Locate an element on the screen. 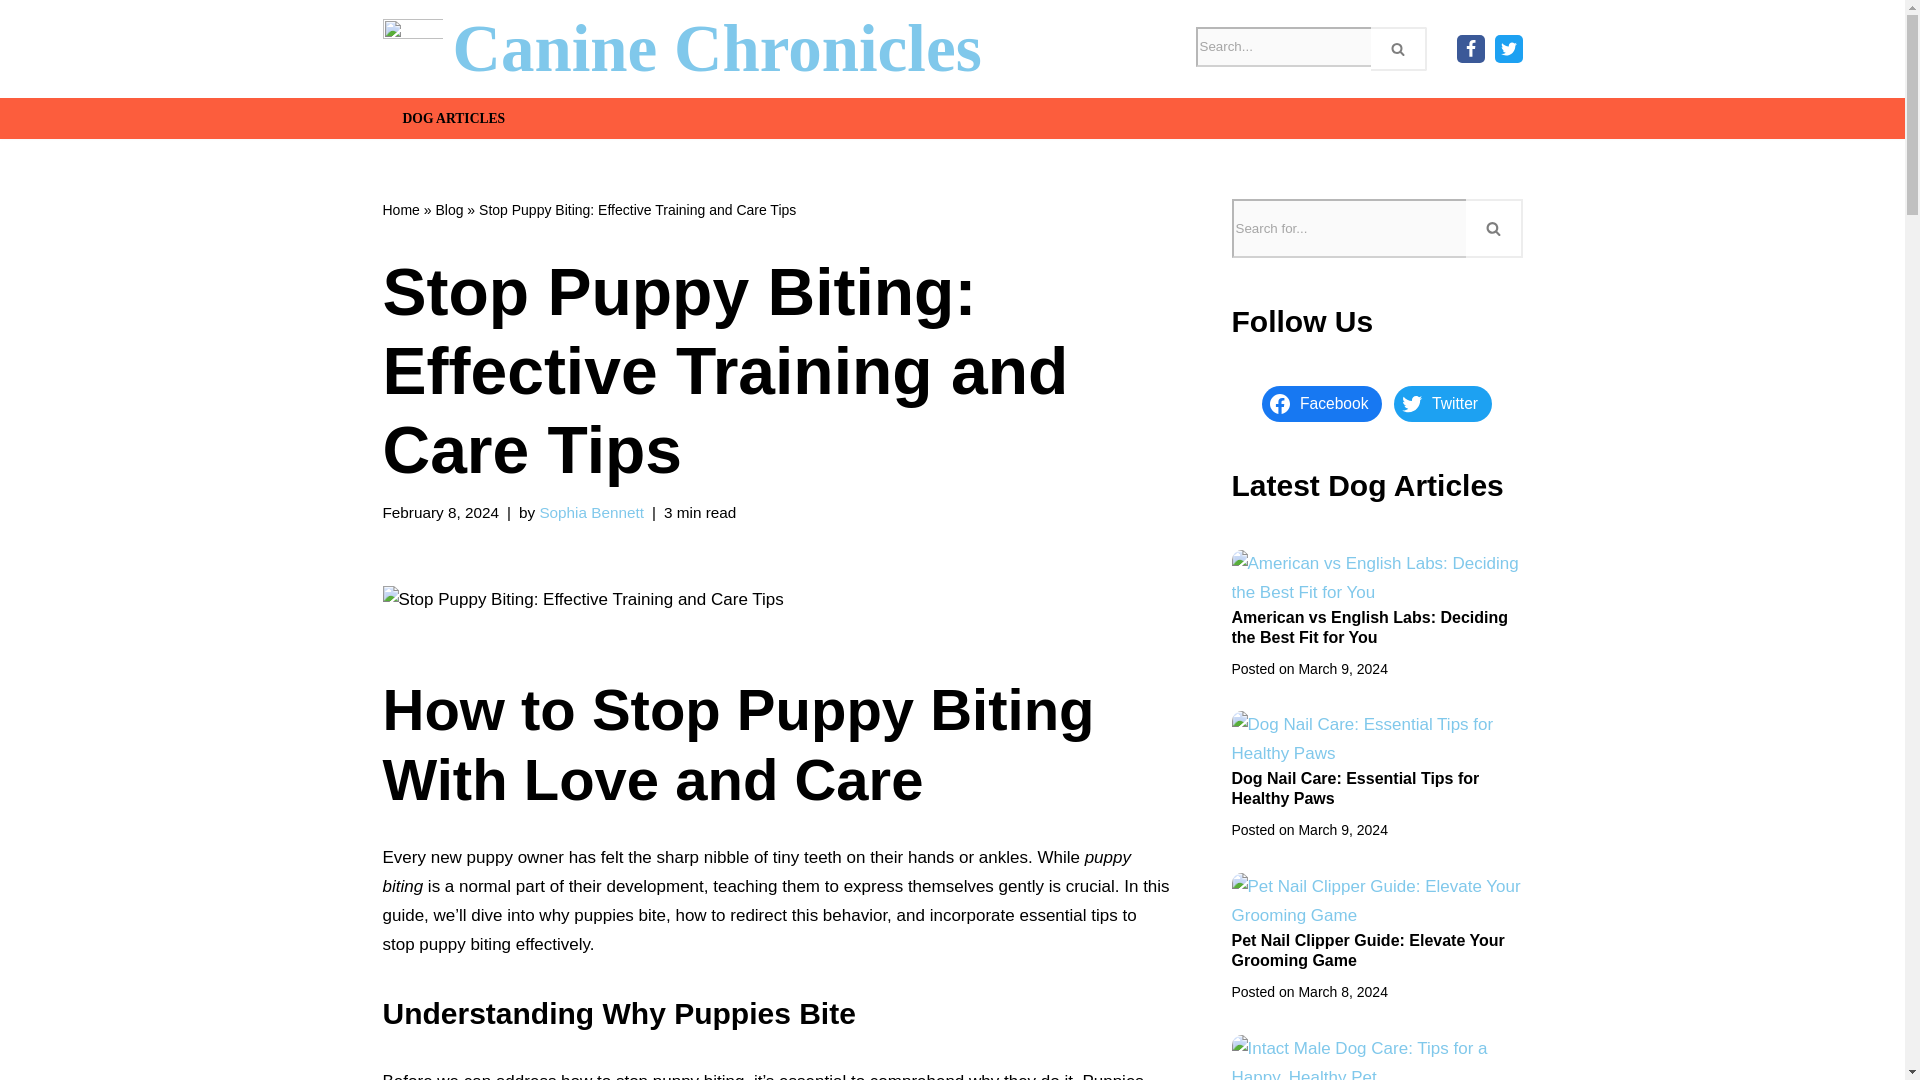  X is located at coordinates (1508, 48).